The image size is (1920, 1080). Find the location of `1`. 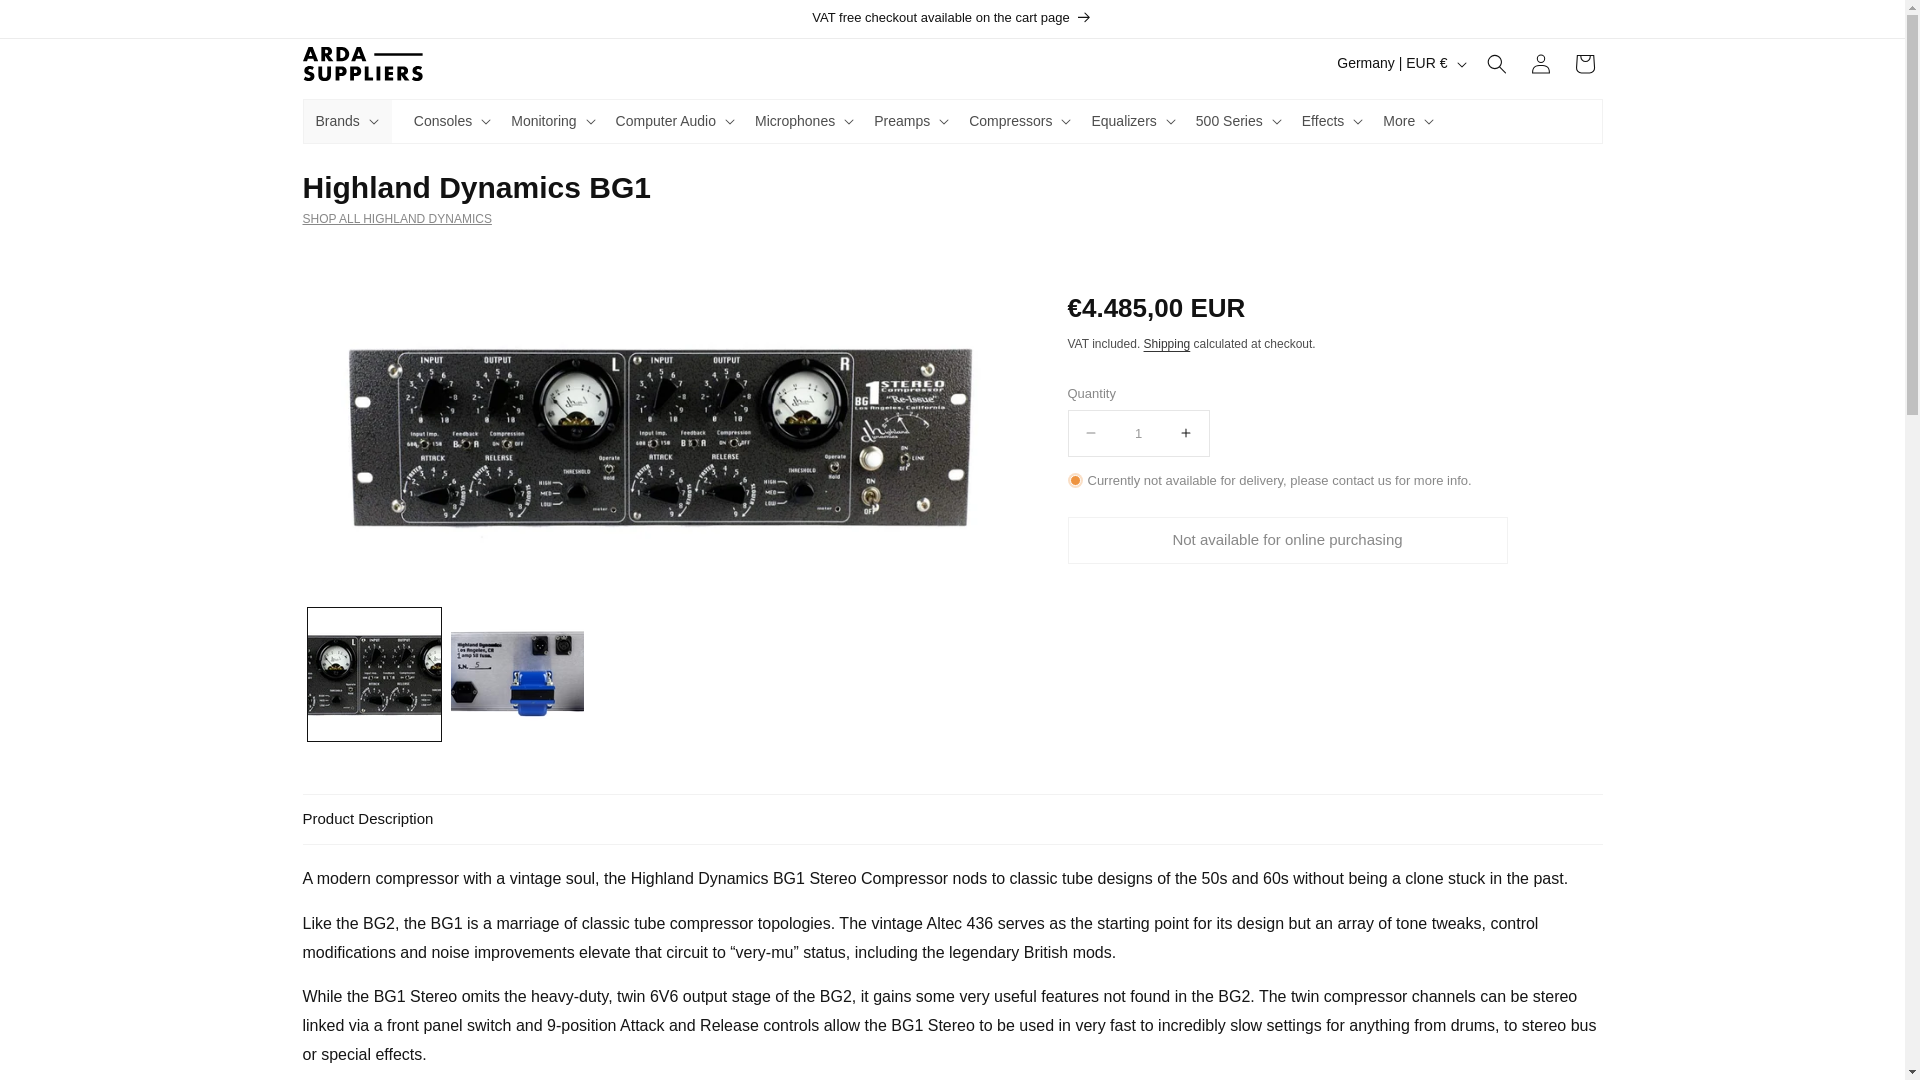

1 is located at coordinates (1138, 433).